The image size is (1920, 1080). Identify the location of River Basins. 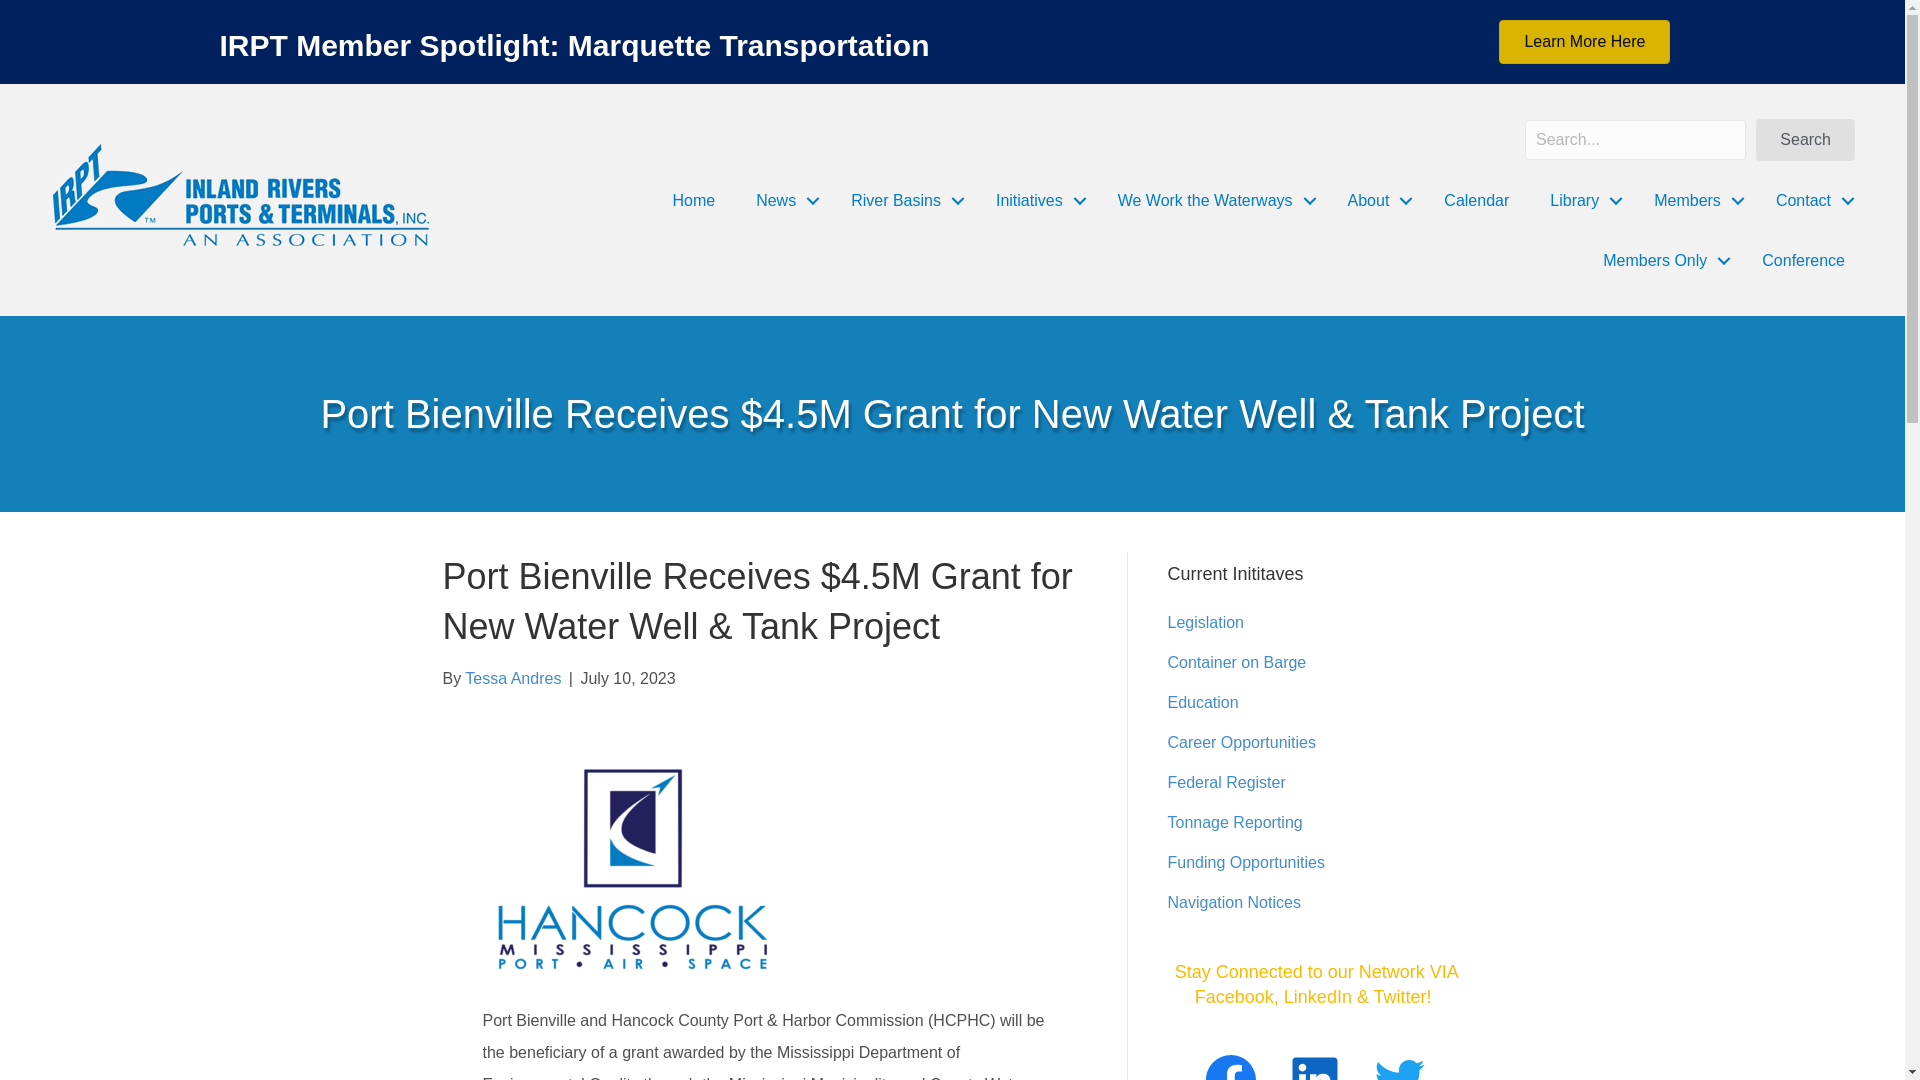
(903, 200).